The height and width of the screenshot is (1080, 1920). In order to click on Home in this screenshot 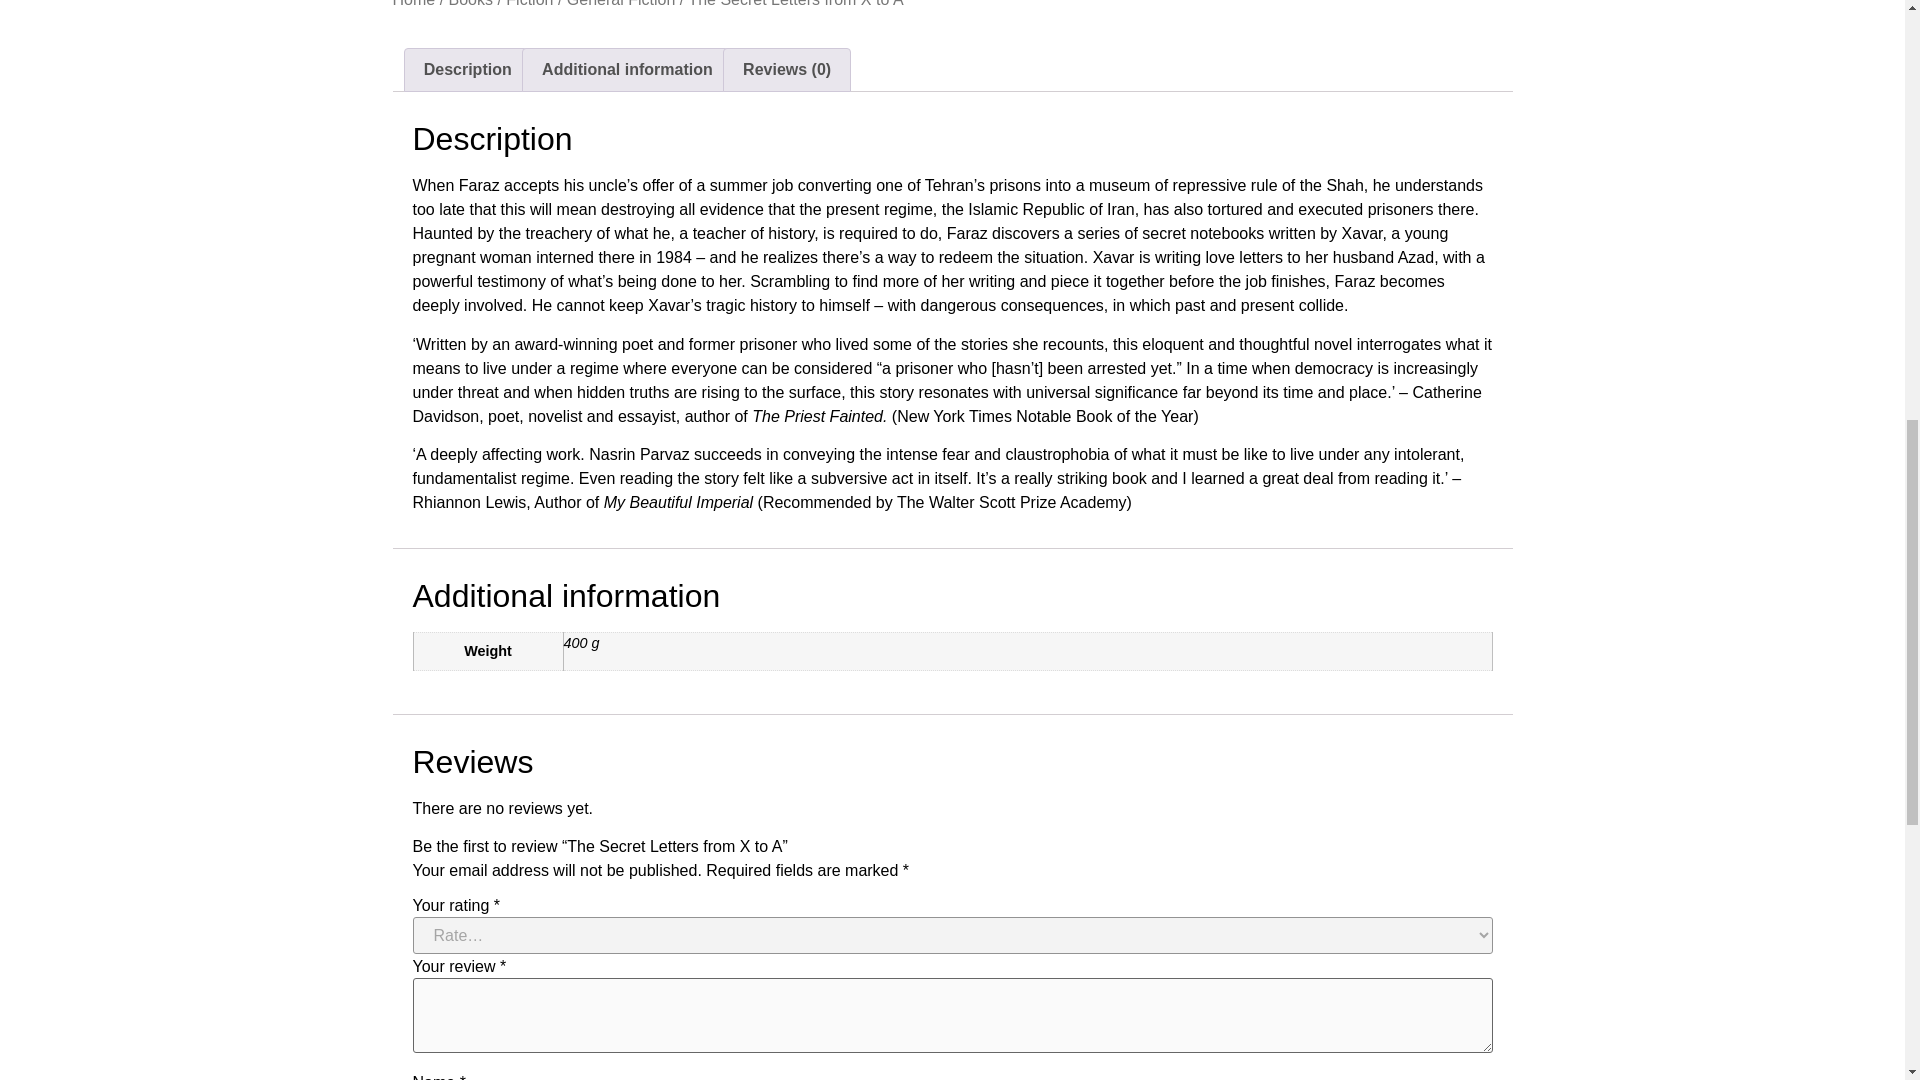, I will do `click(413, 4)`.